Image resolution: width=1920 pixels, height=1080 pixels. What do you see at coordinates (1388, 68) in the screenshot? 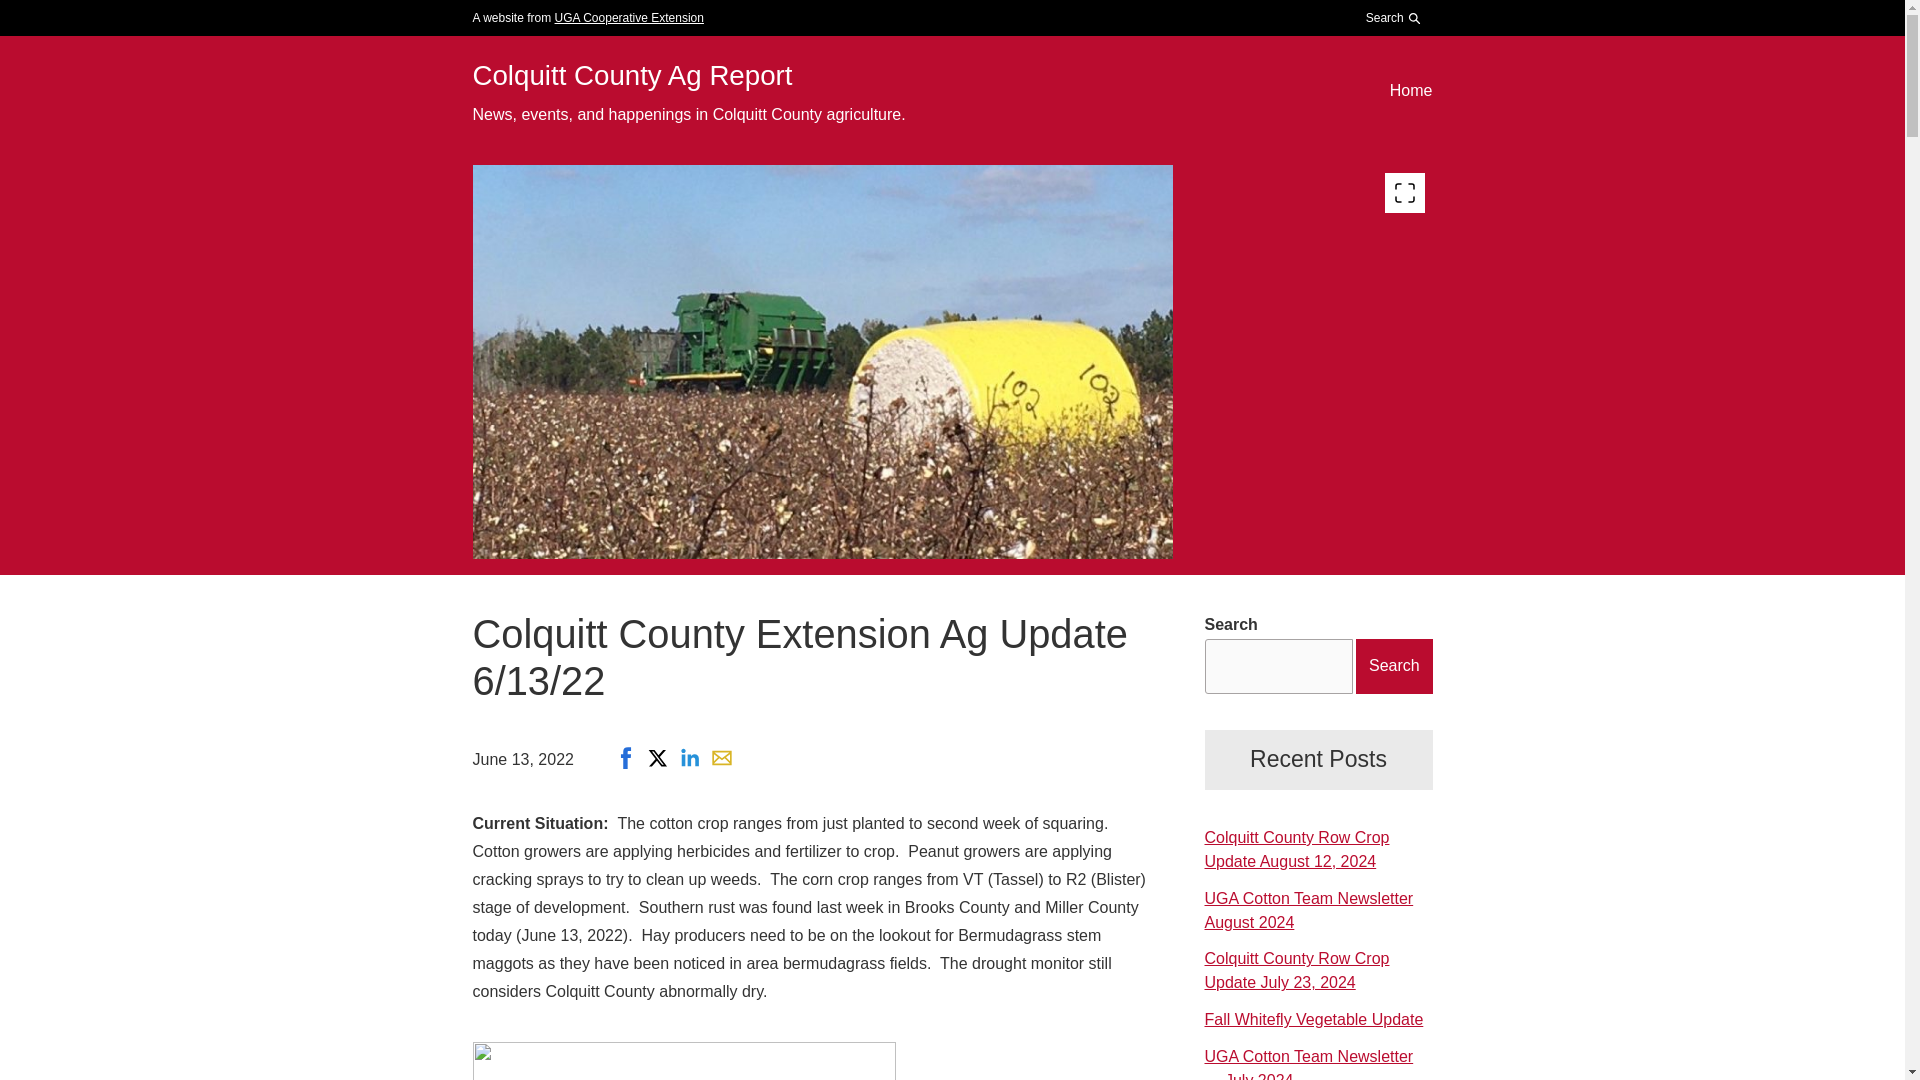
I see `Search` at bounding box center [1388, 68].